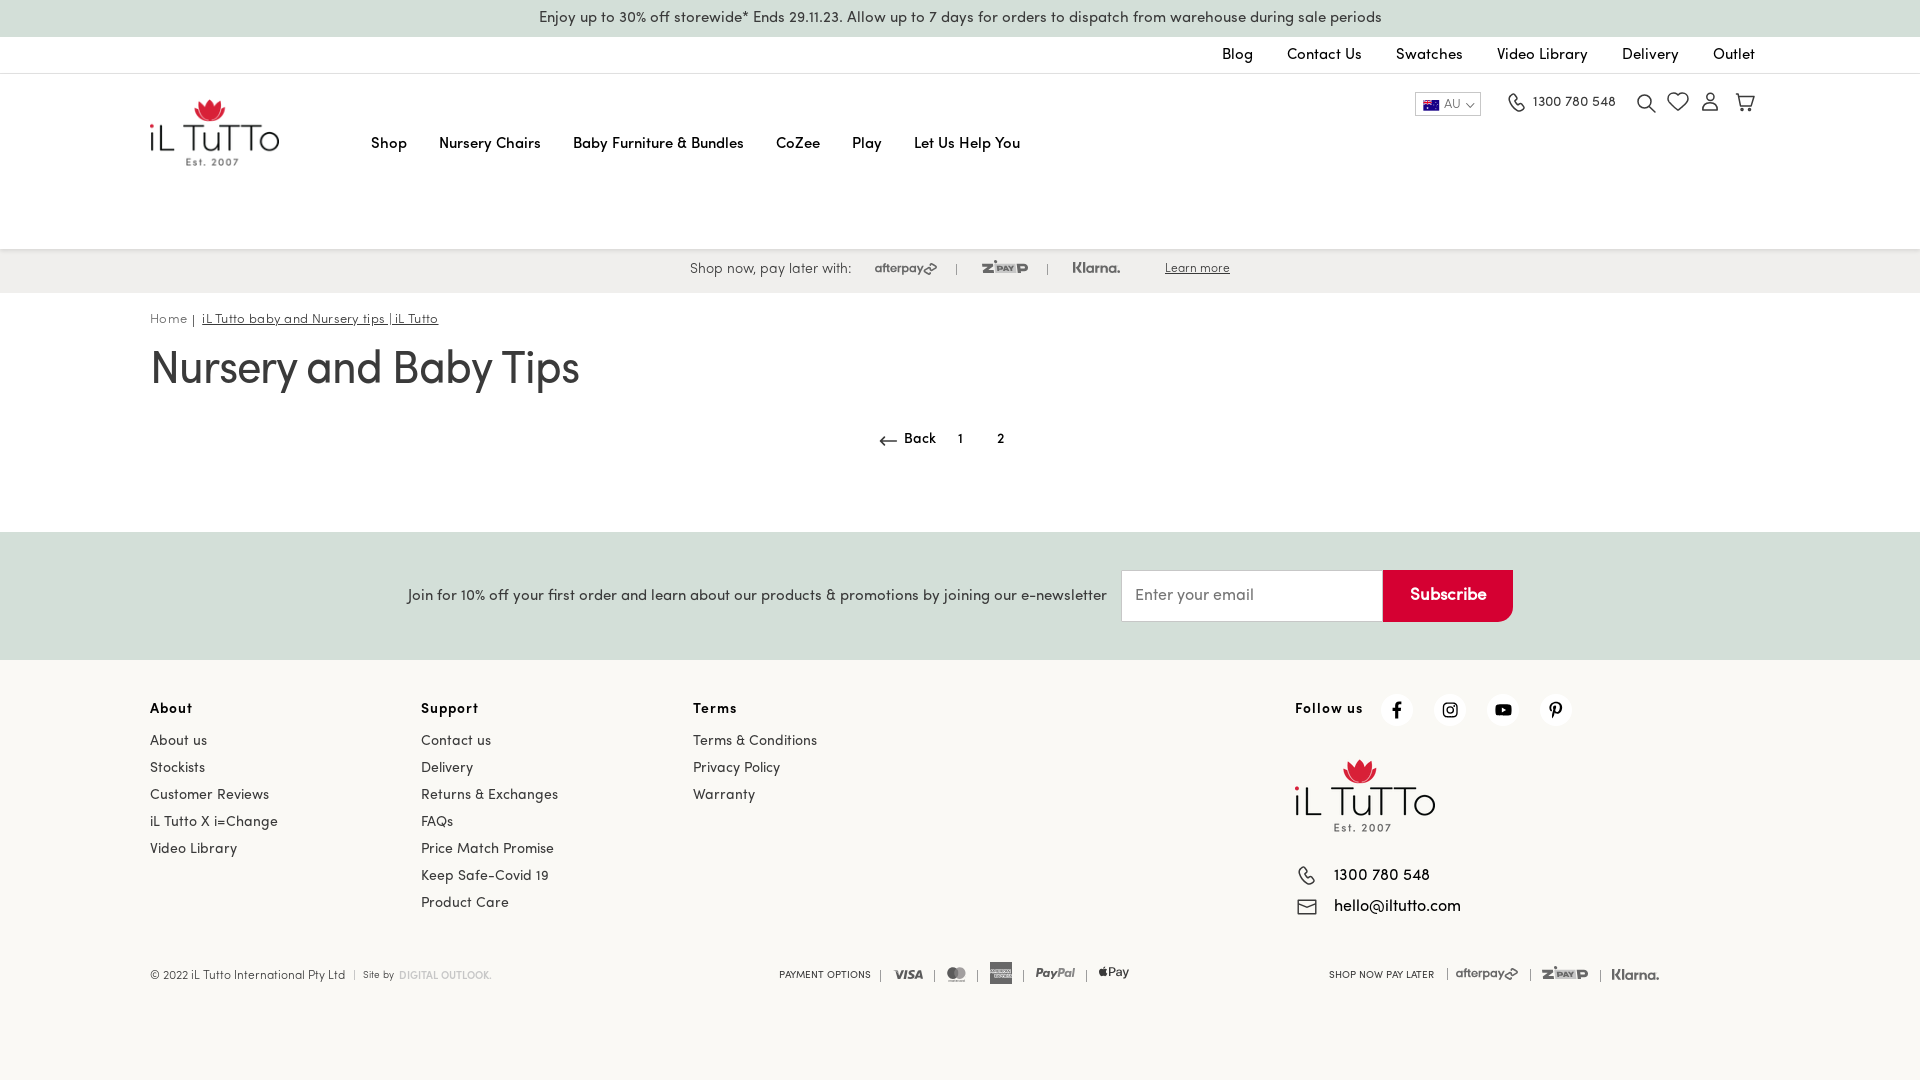 The height and width of the screenshot is (1080, 1920). Describe the element at coordinates (724, 796) in the screenshot. I see `Warranty` at that location.